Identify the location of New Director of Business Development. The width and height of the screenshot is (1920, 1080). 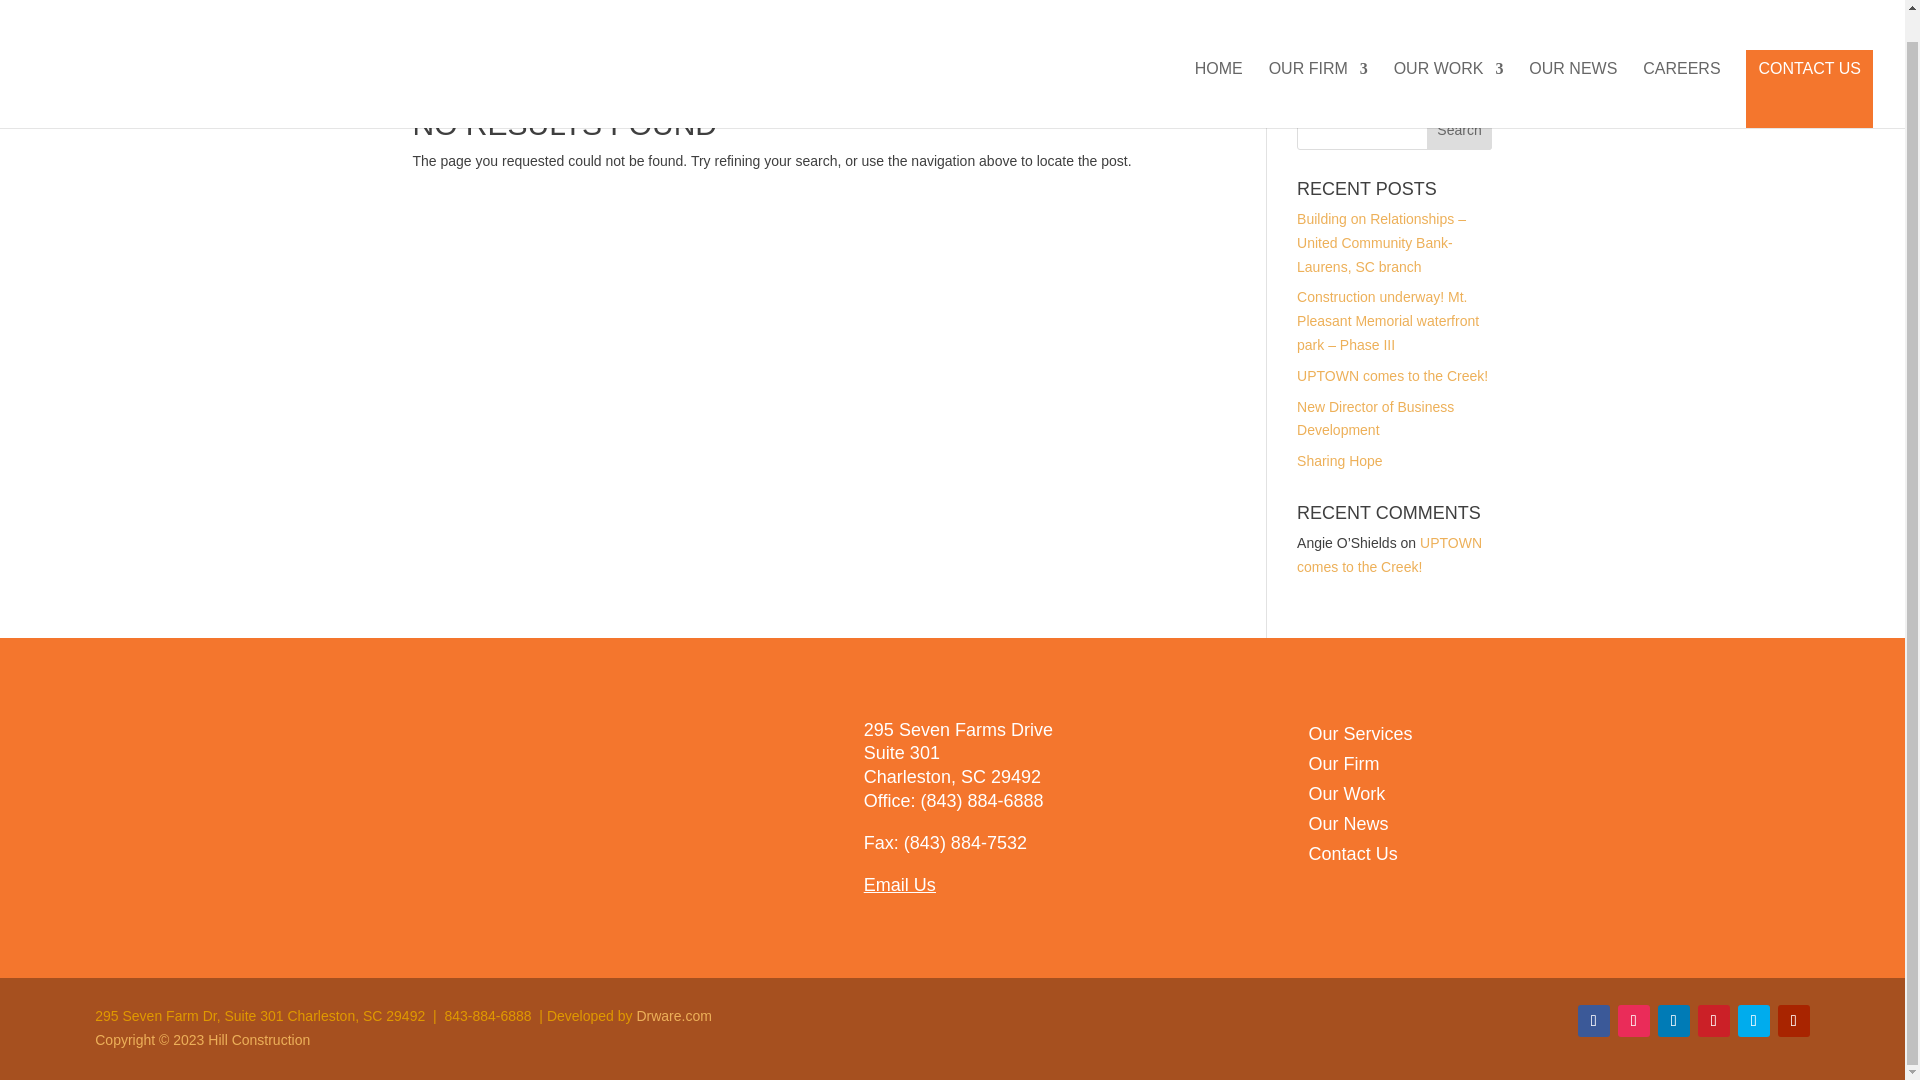
(1375, 418).